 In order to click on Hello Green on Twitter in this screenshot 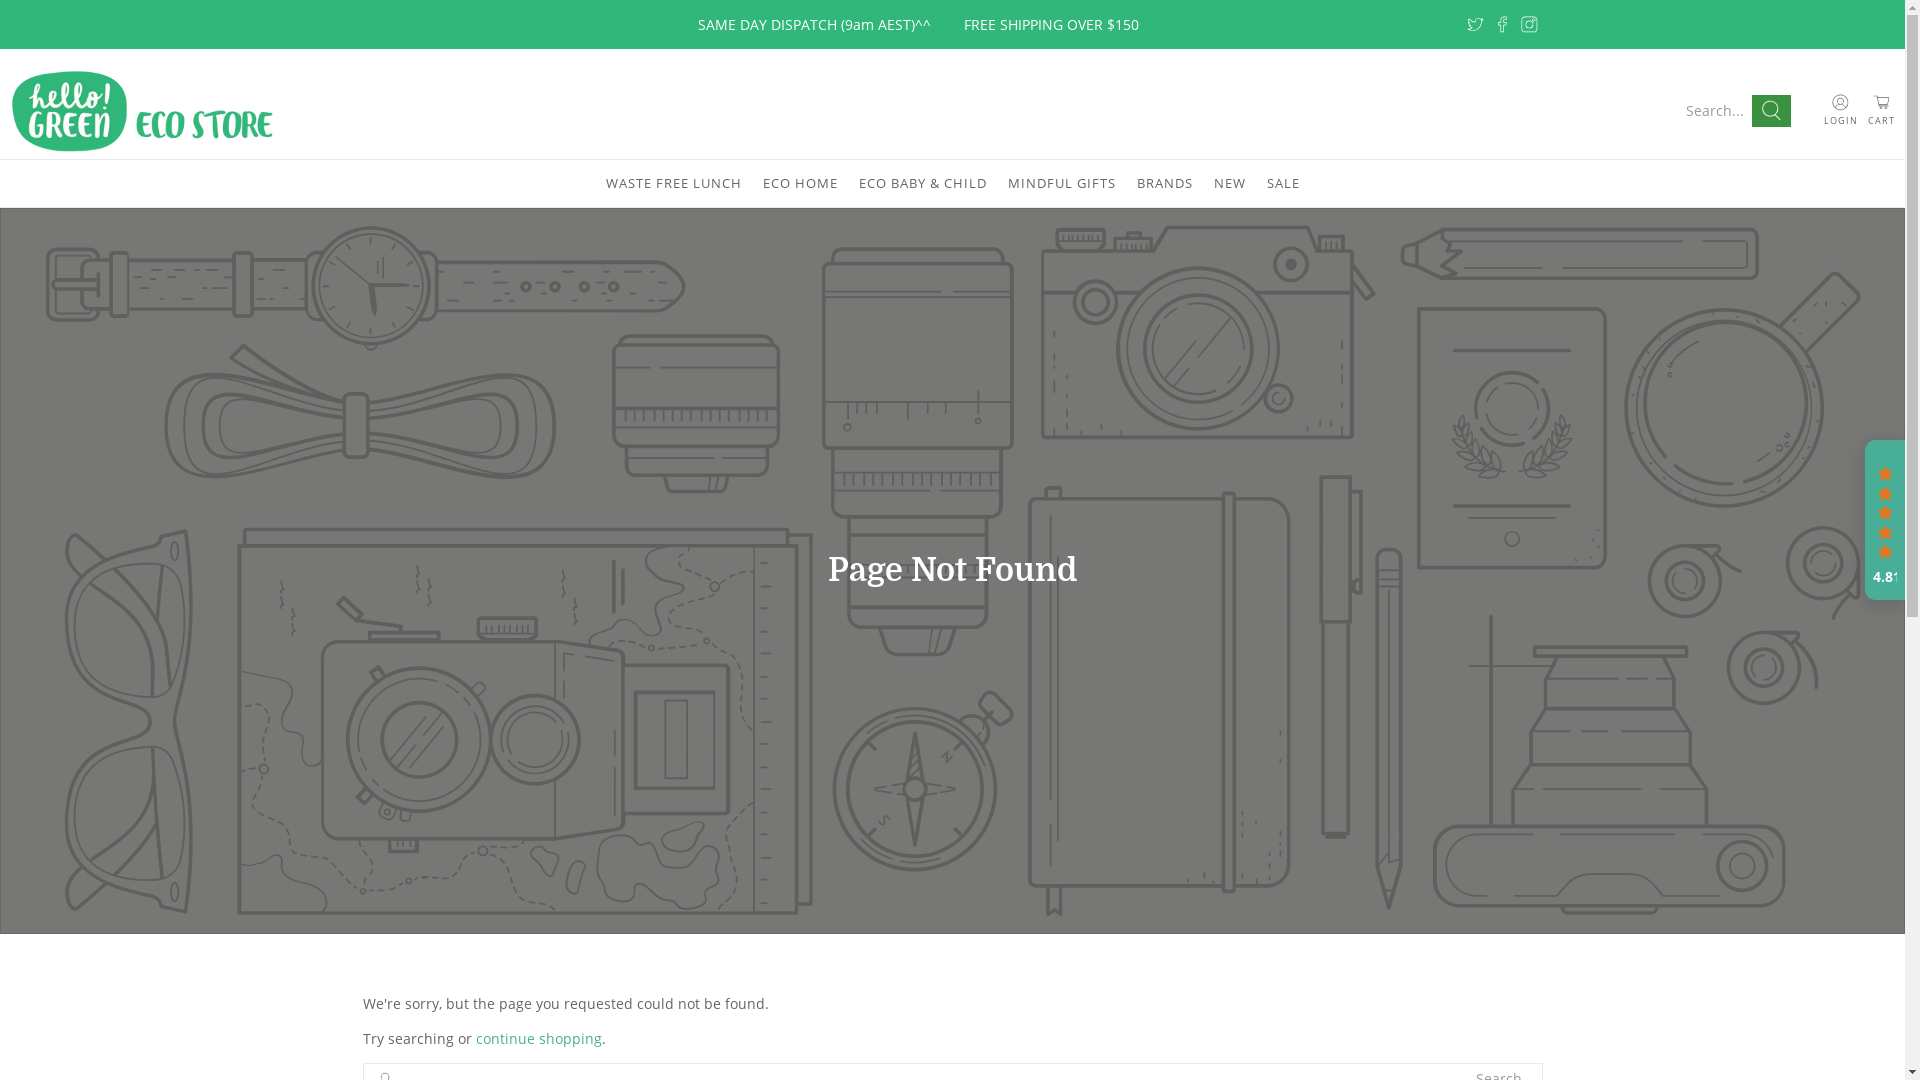, I will do `click(1476, 24)`.